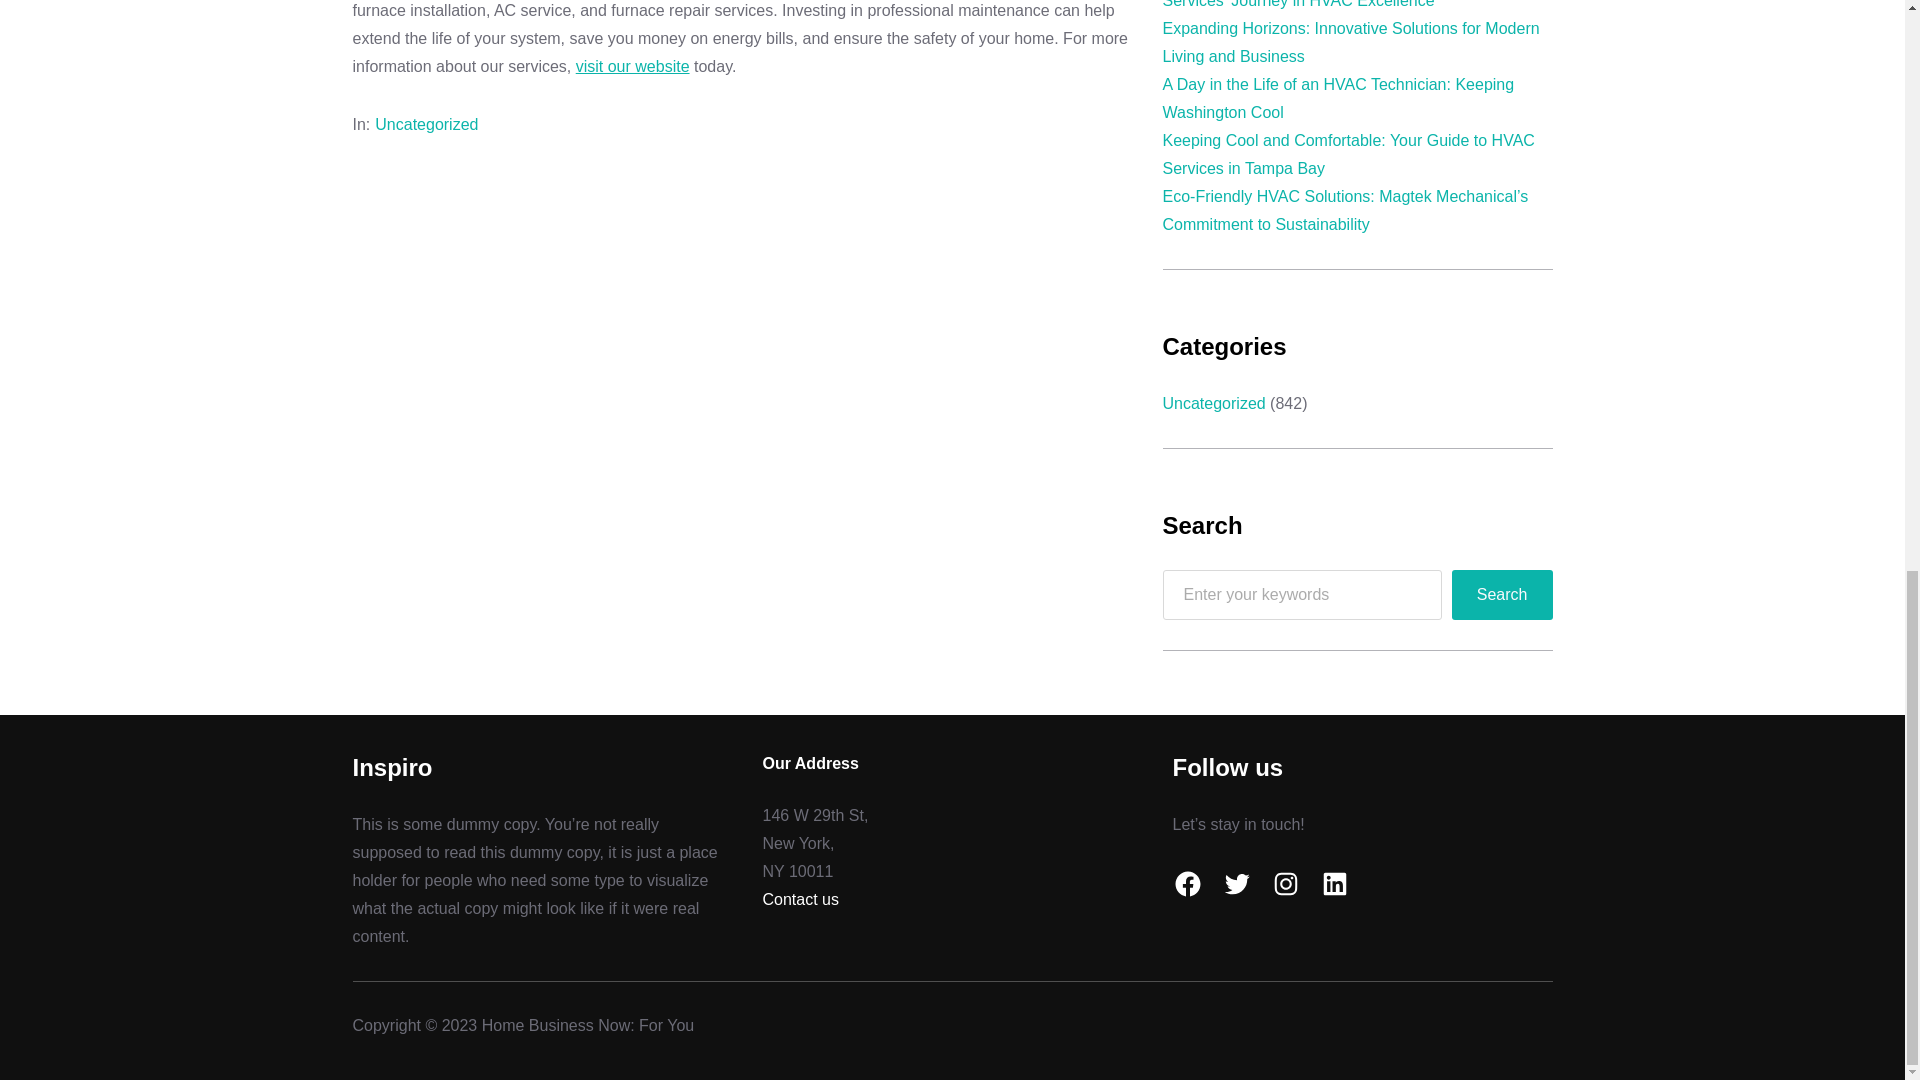 This screenshot has width=1920, height=1080. I want to click on Facebook, so click(1186, 884).